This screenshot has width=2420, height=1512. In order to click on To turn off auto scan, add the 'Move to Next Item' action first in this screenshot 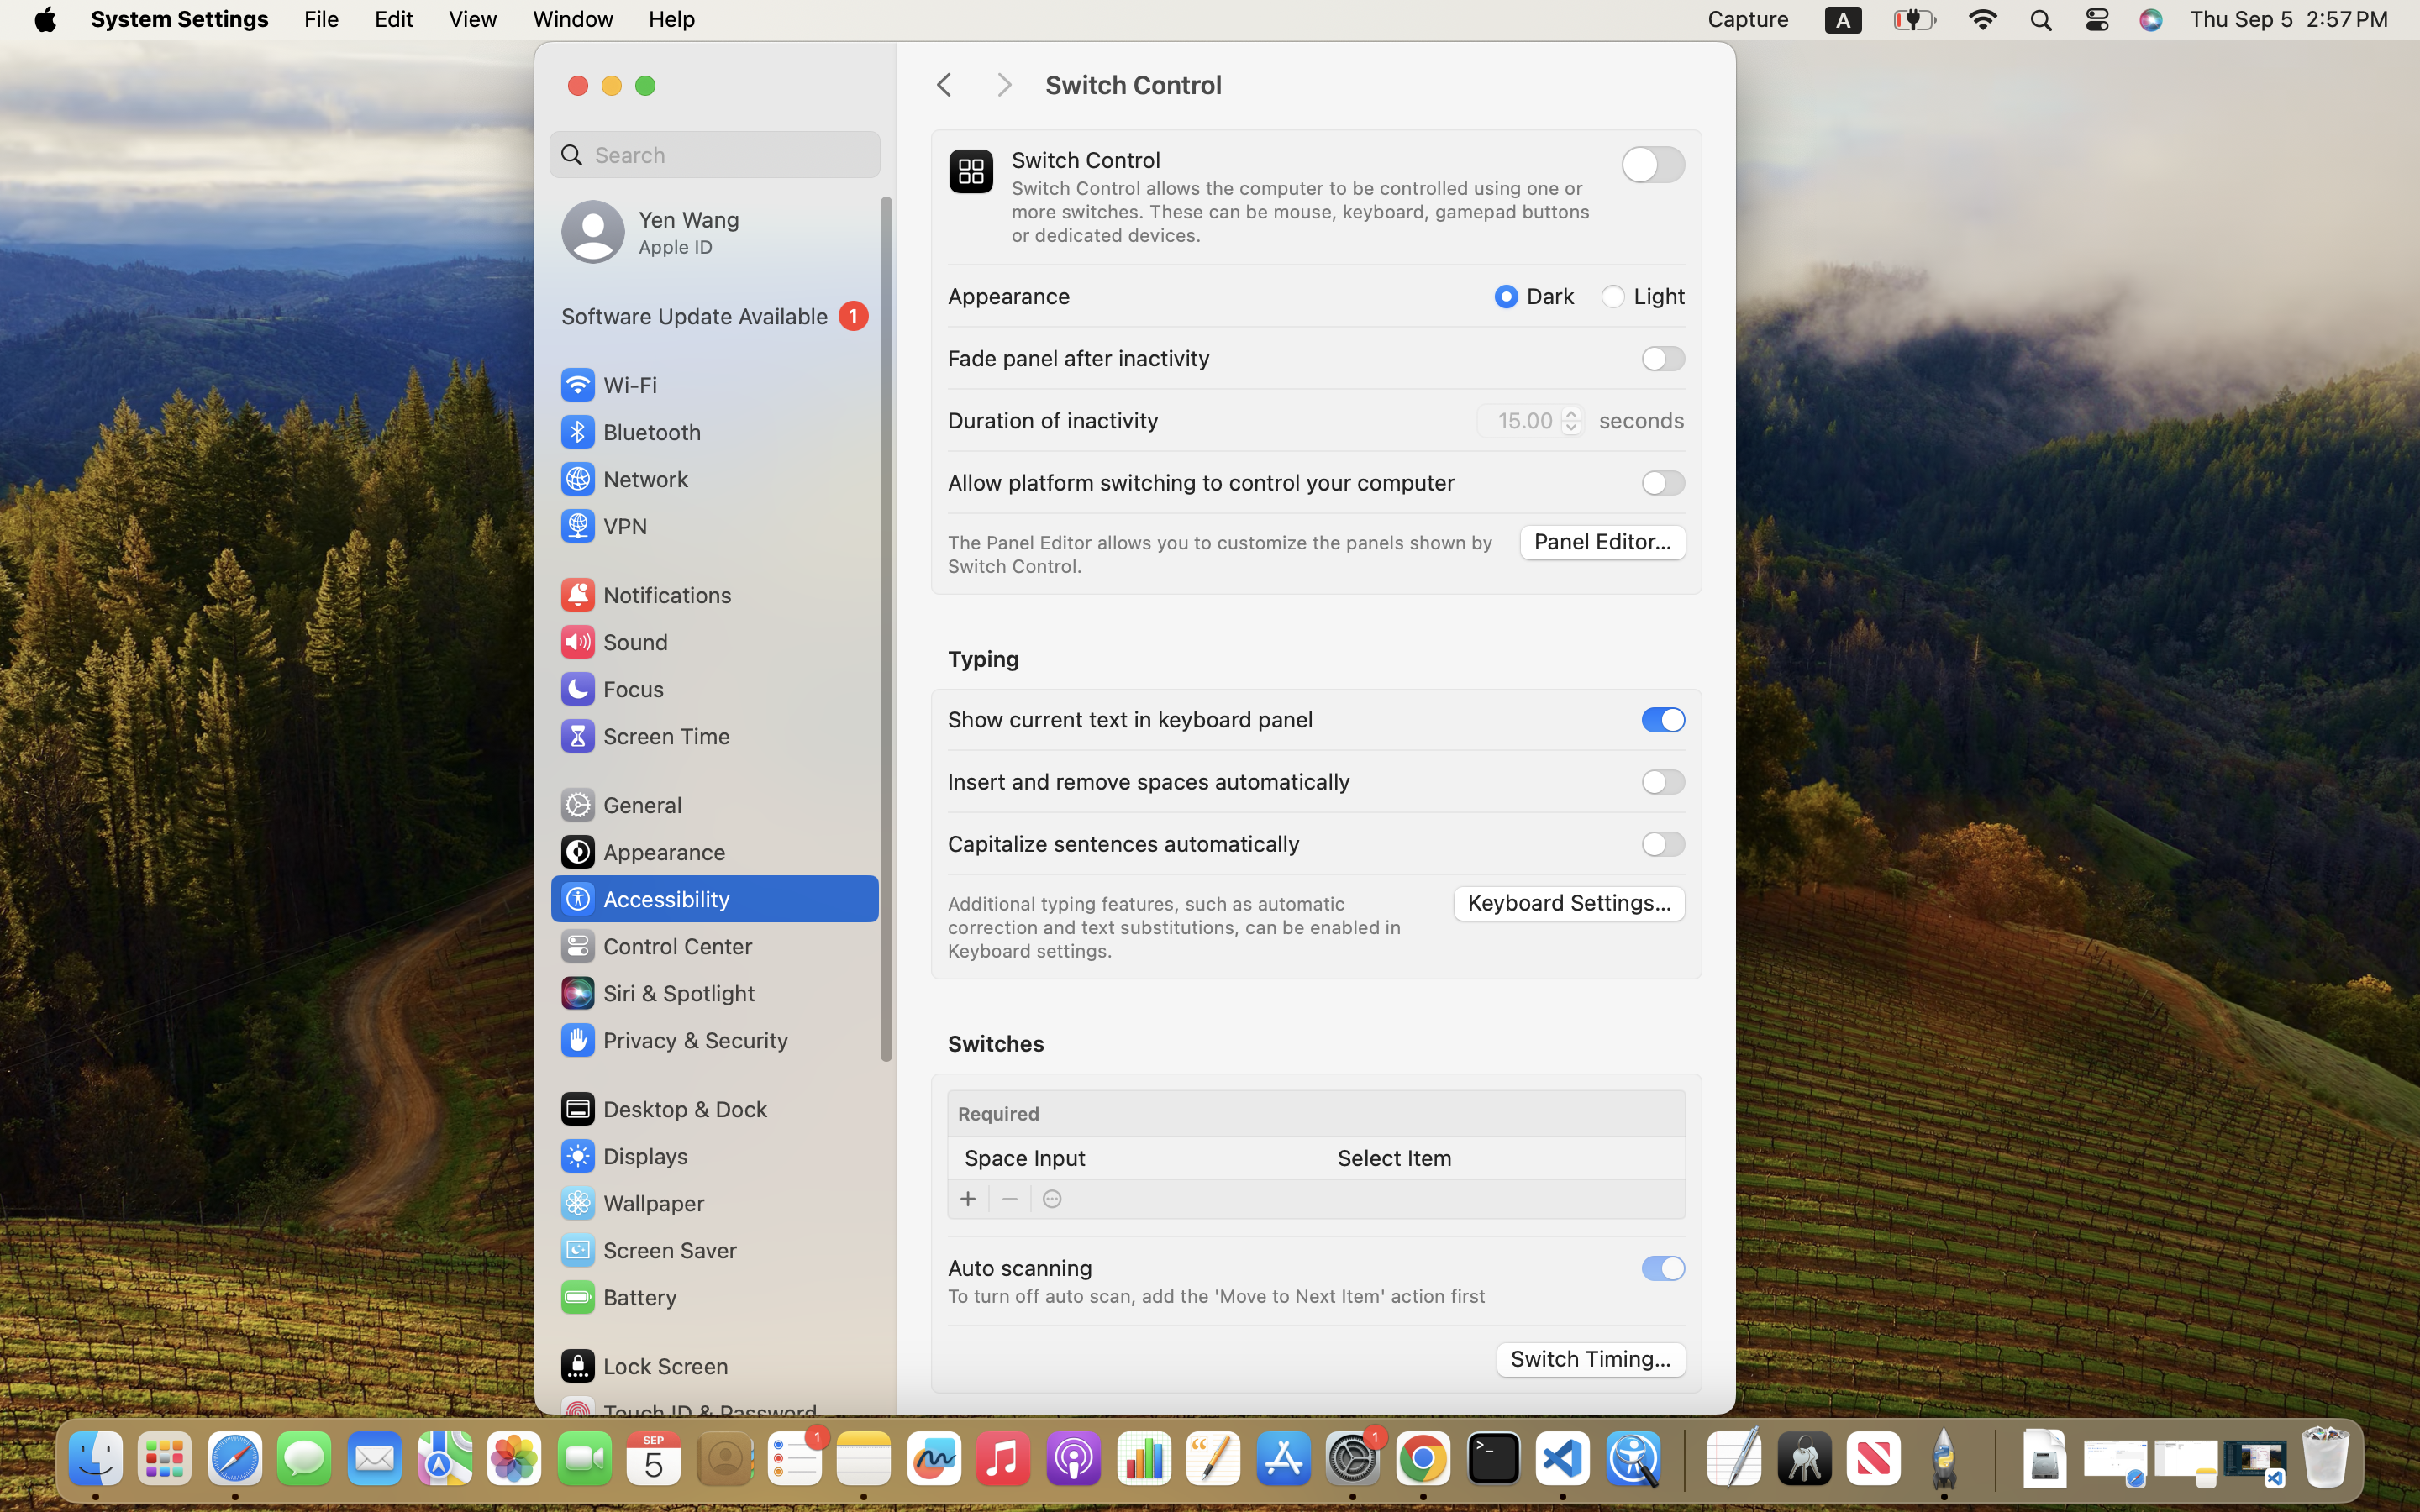, I will do `click(1217, 1295)`.